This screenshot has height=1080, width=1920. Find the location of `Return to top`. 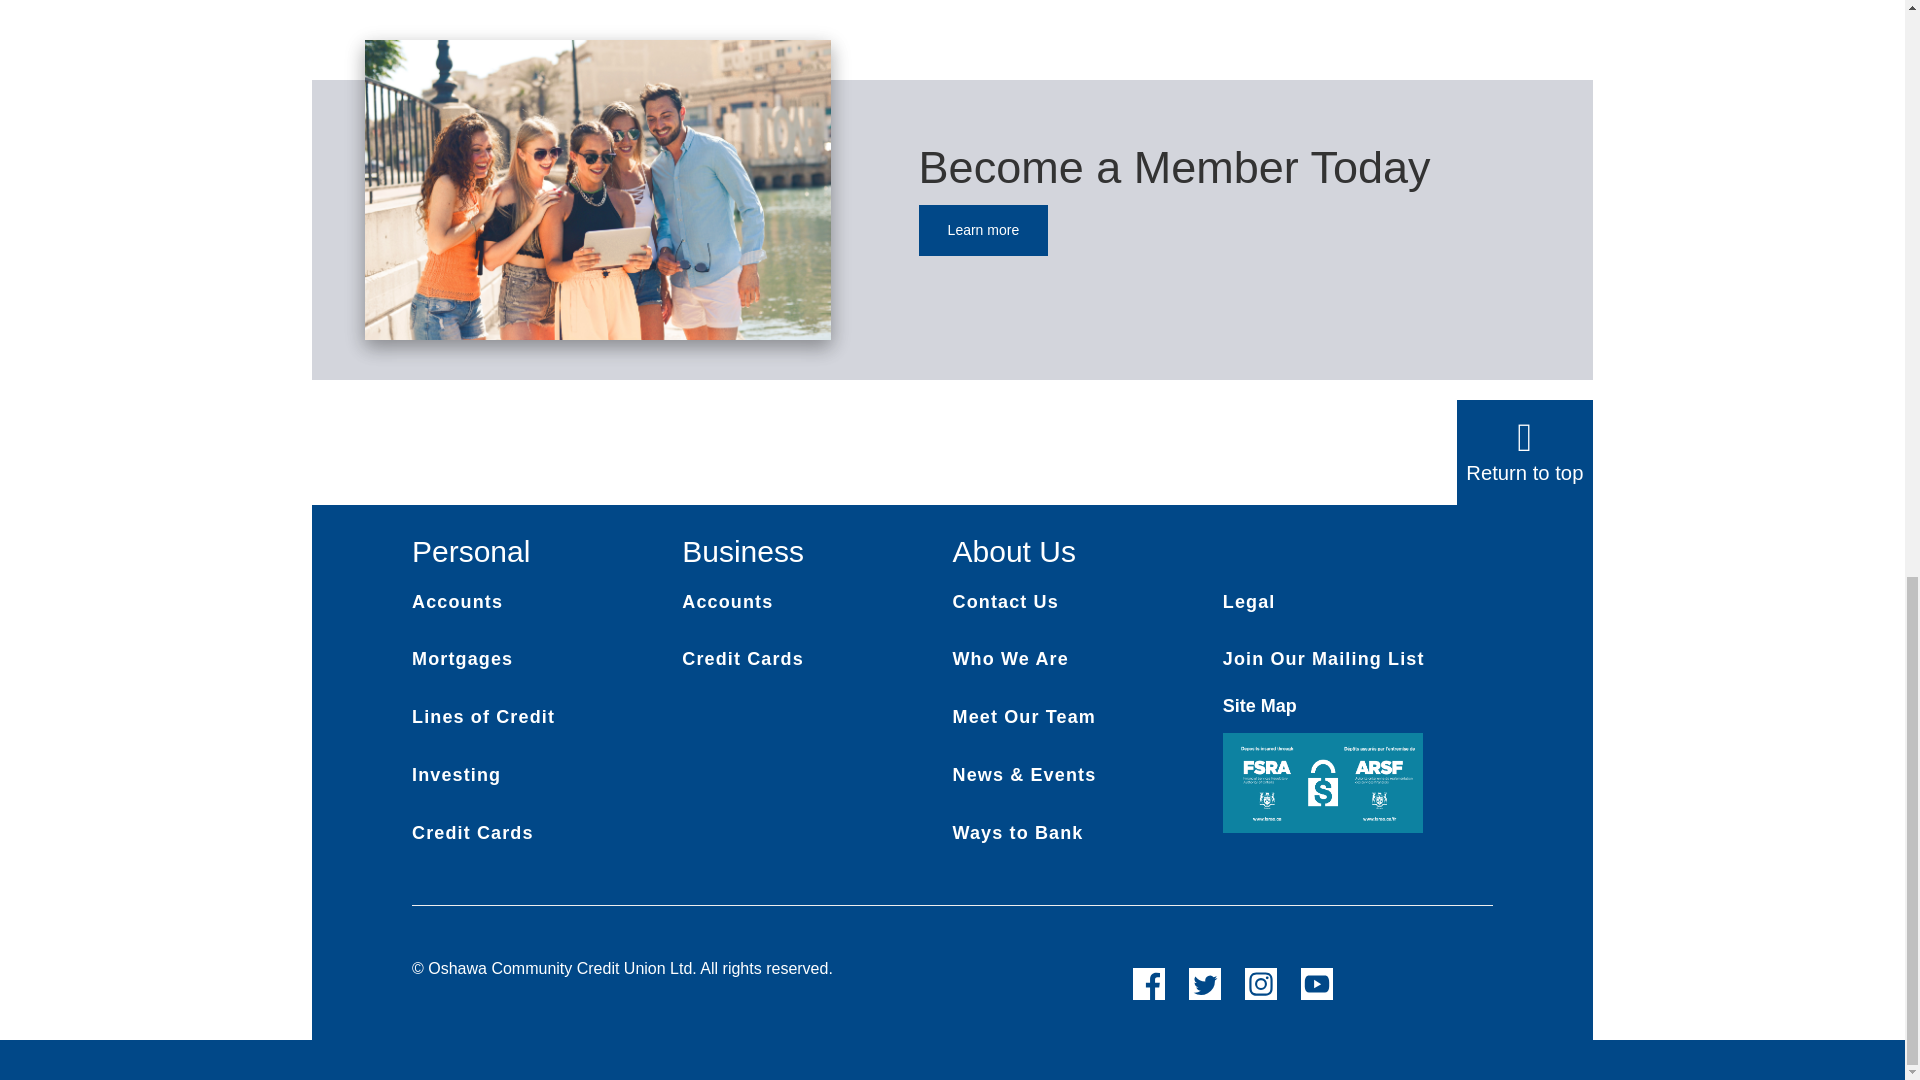

Return to top is located at coordinates (1525, 452).